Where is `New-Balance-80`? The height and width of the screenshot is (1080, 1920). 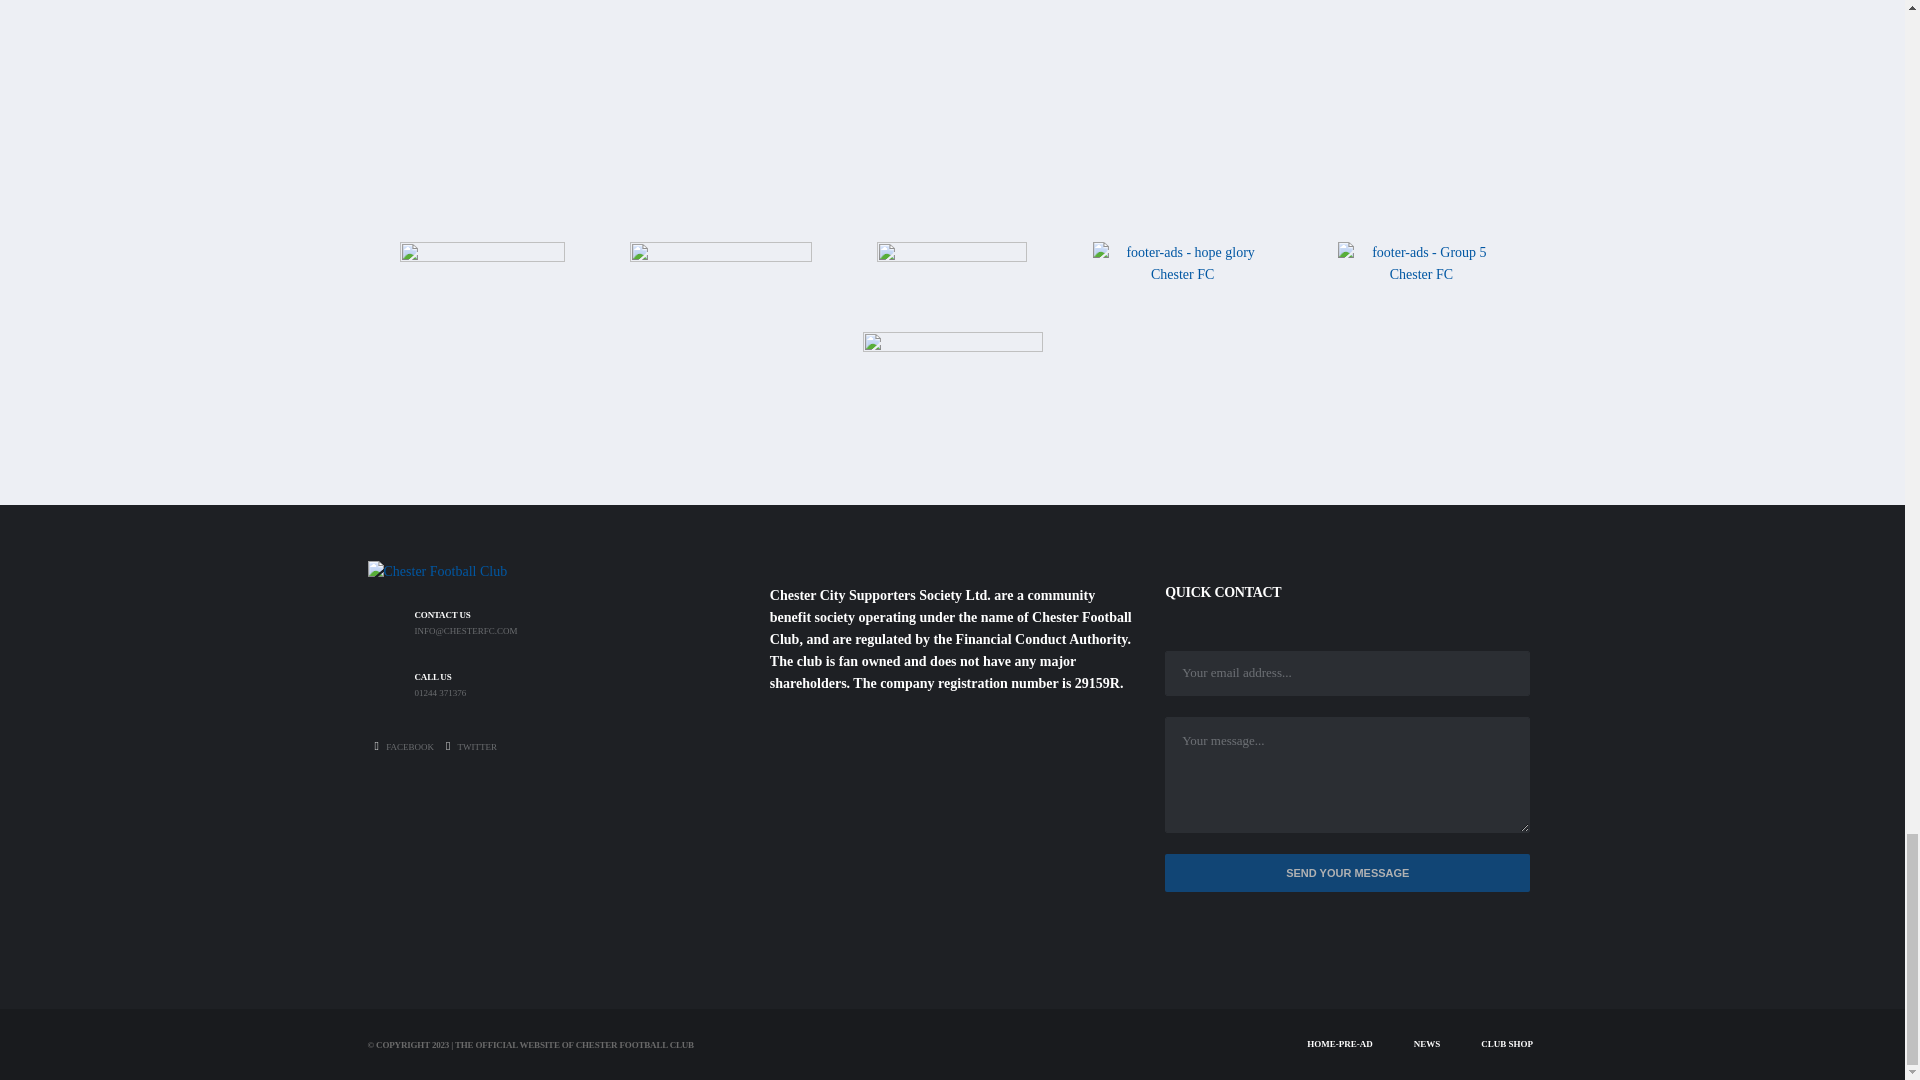 New-Balance-80 is located at coordinates (482, 282).